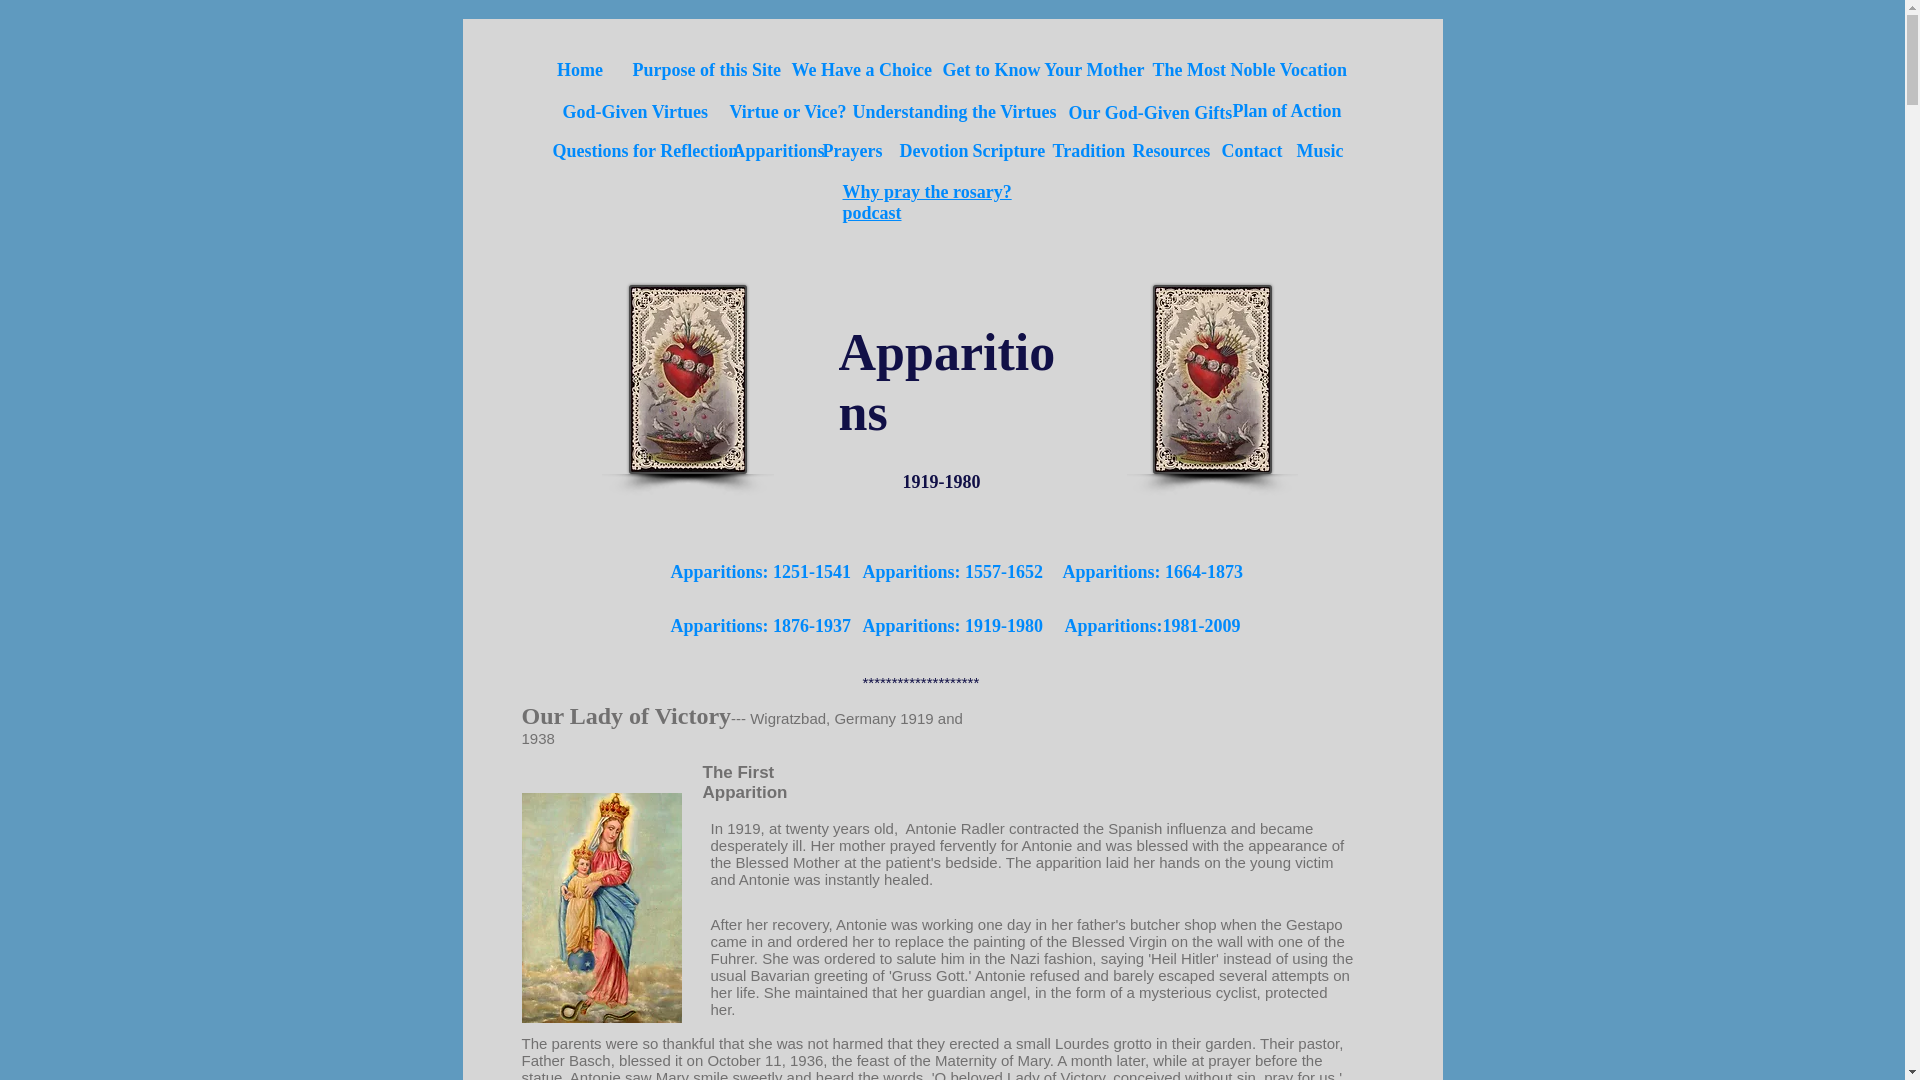 The image size is (1920, 1080). I want to click on The Most Noble Vocation, so click(1250, 71).